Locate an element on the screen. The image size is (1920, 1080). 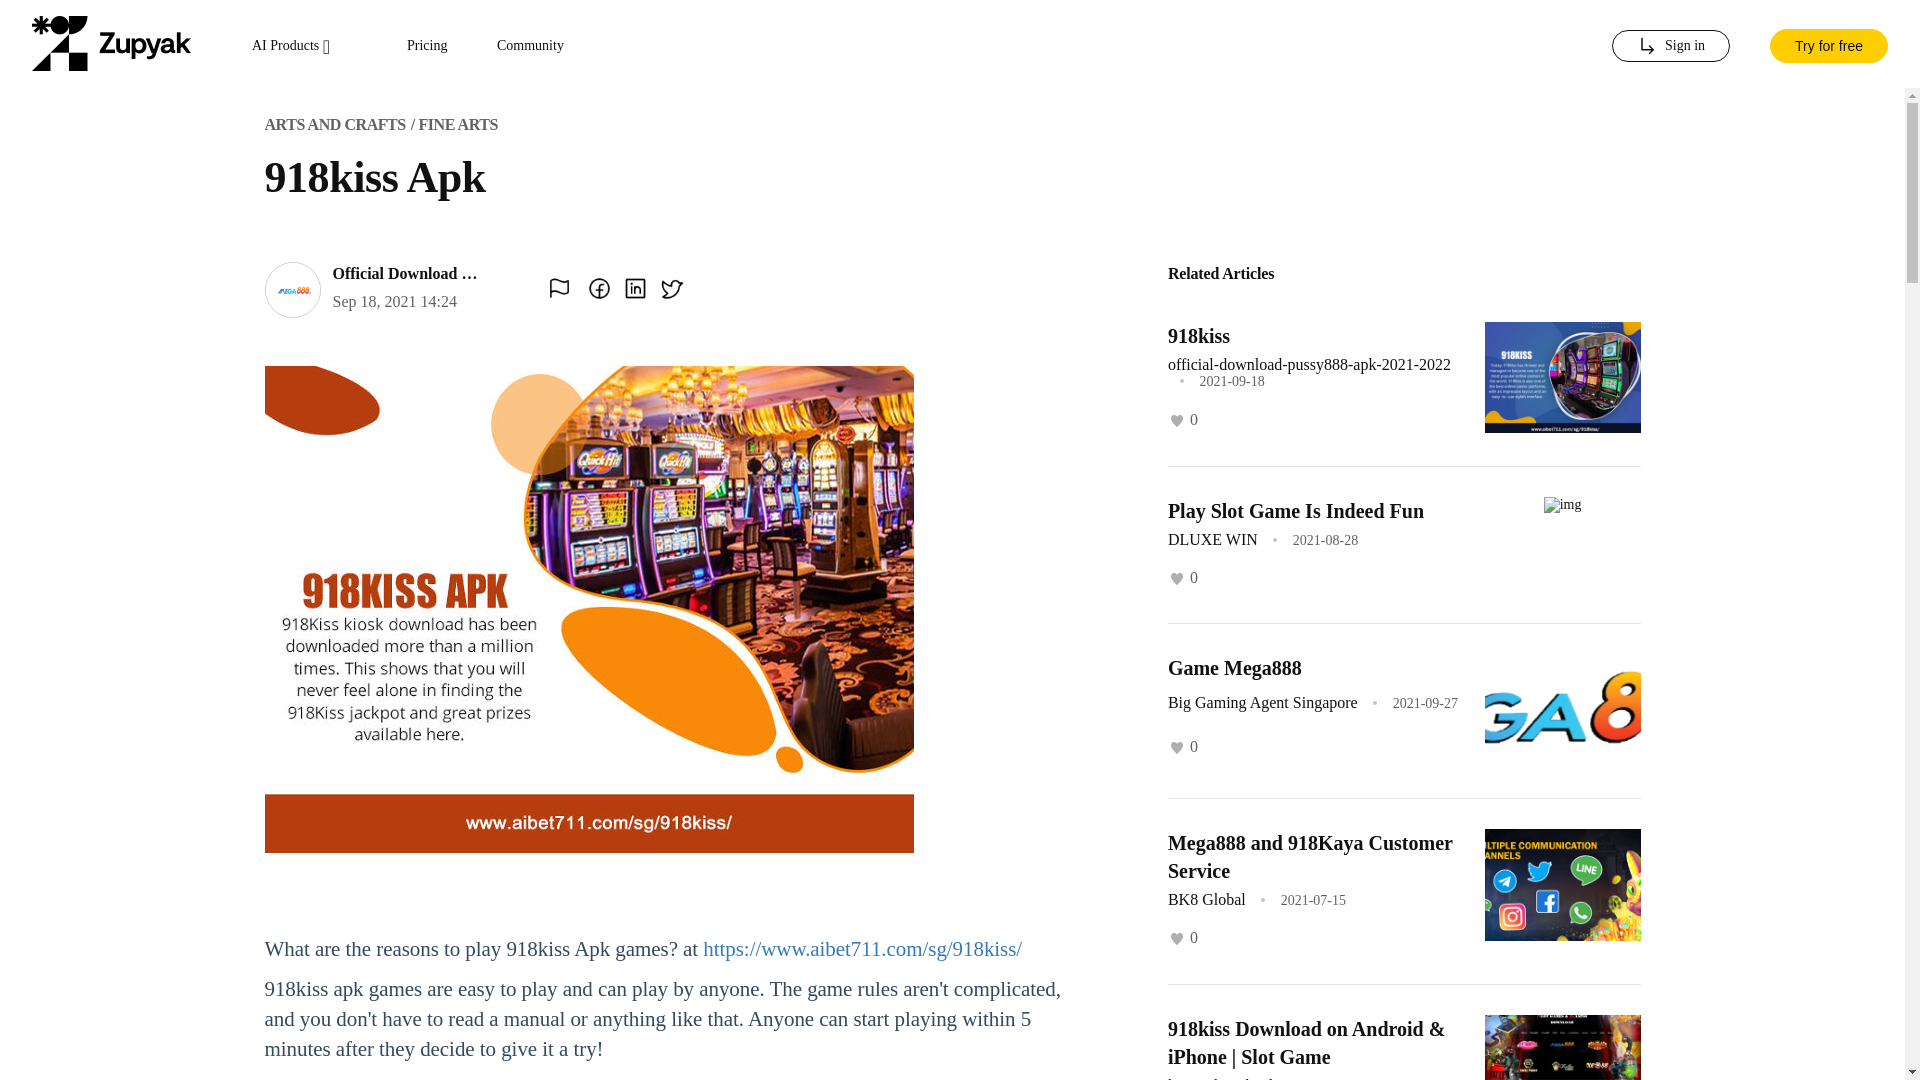
918kiss is located at coordinates (1198, 336).